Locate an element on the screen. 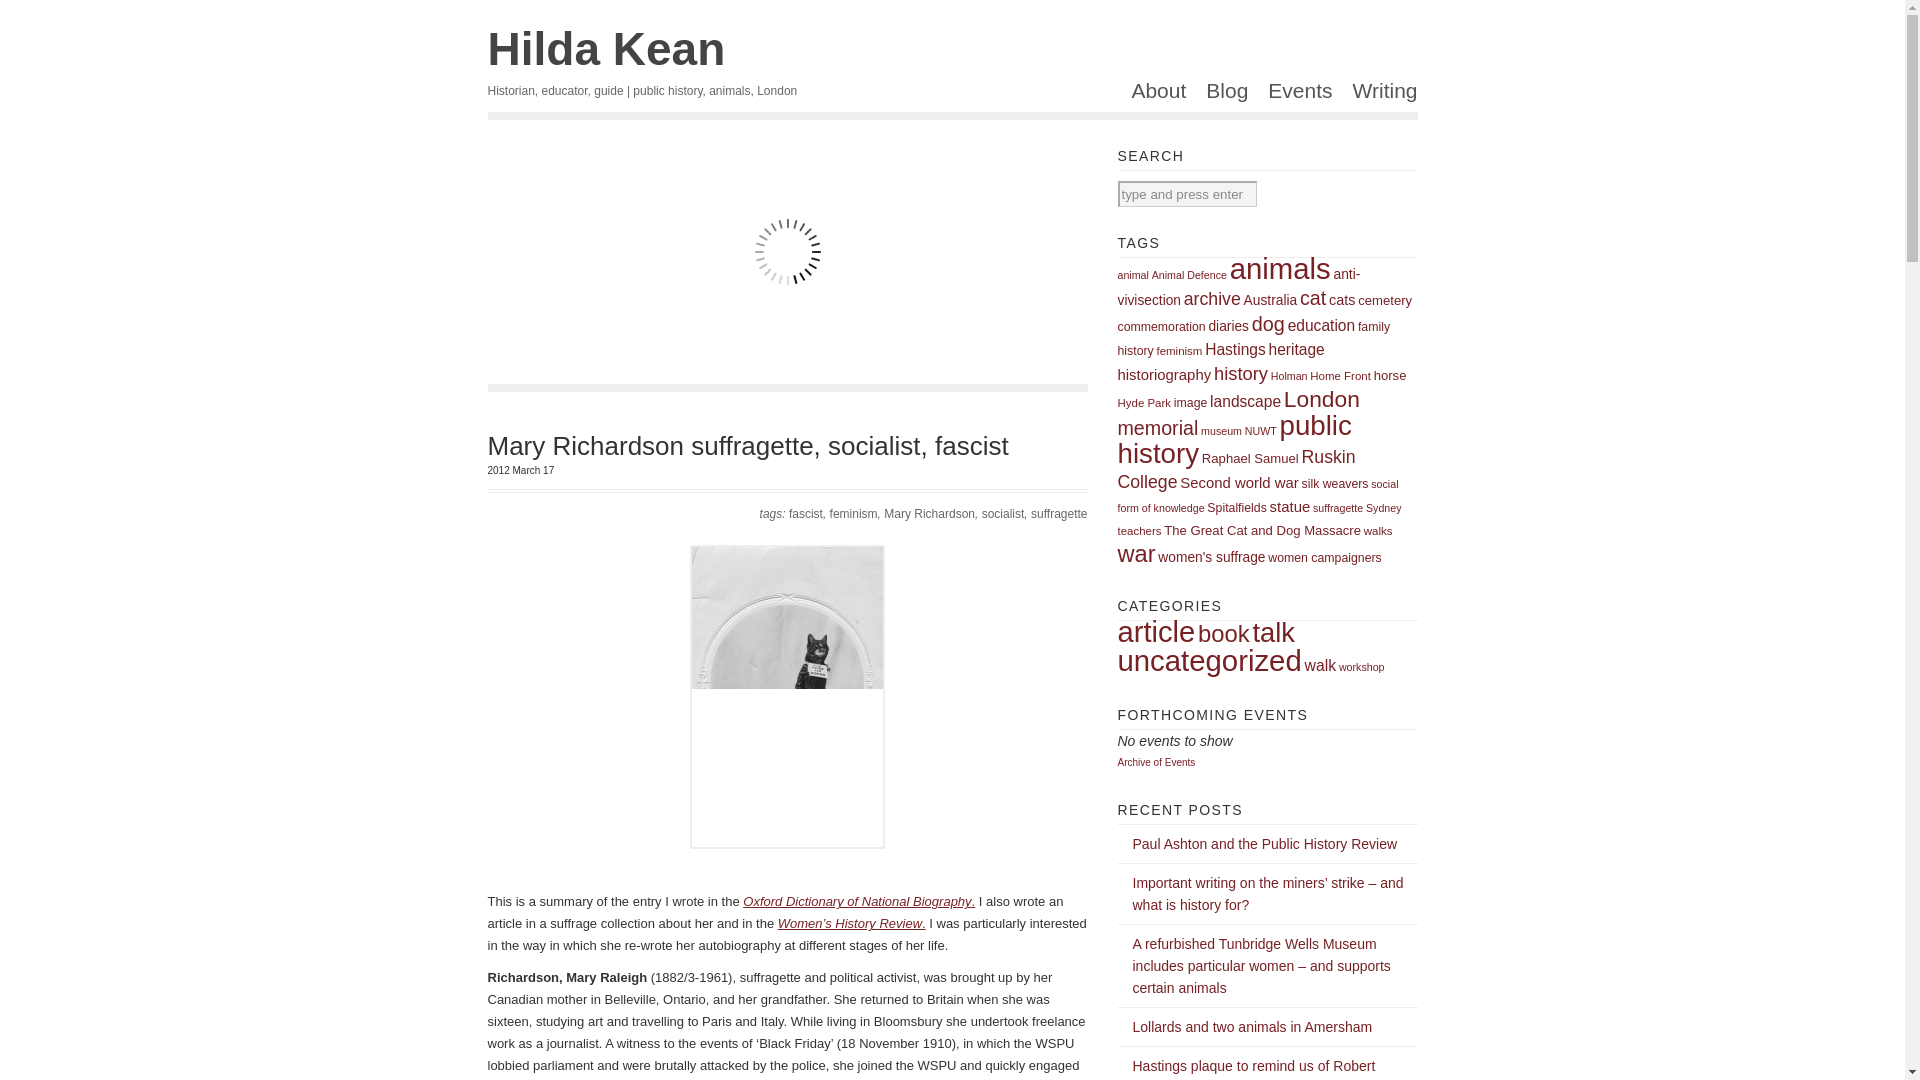 The width and height of the screenshot is (1920, 1080). About is located at coordinates (1154, 96).